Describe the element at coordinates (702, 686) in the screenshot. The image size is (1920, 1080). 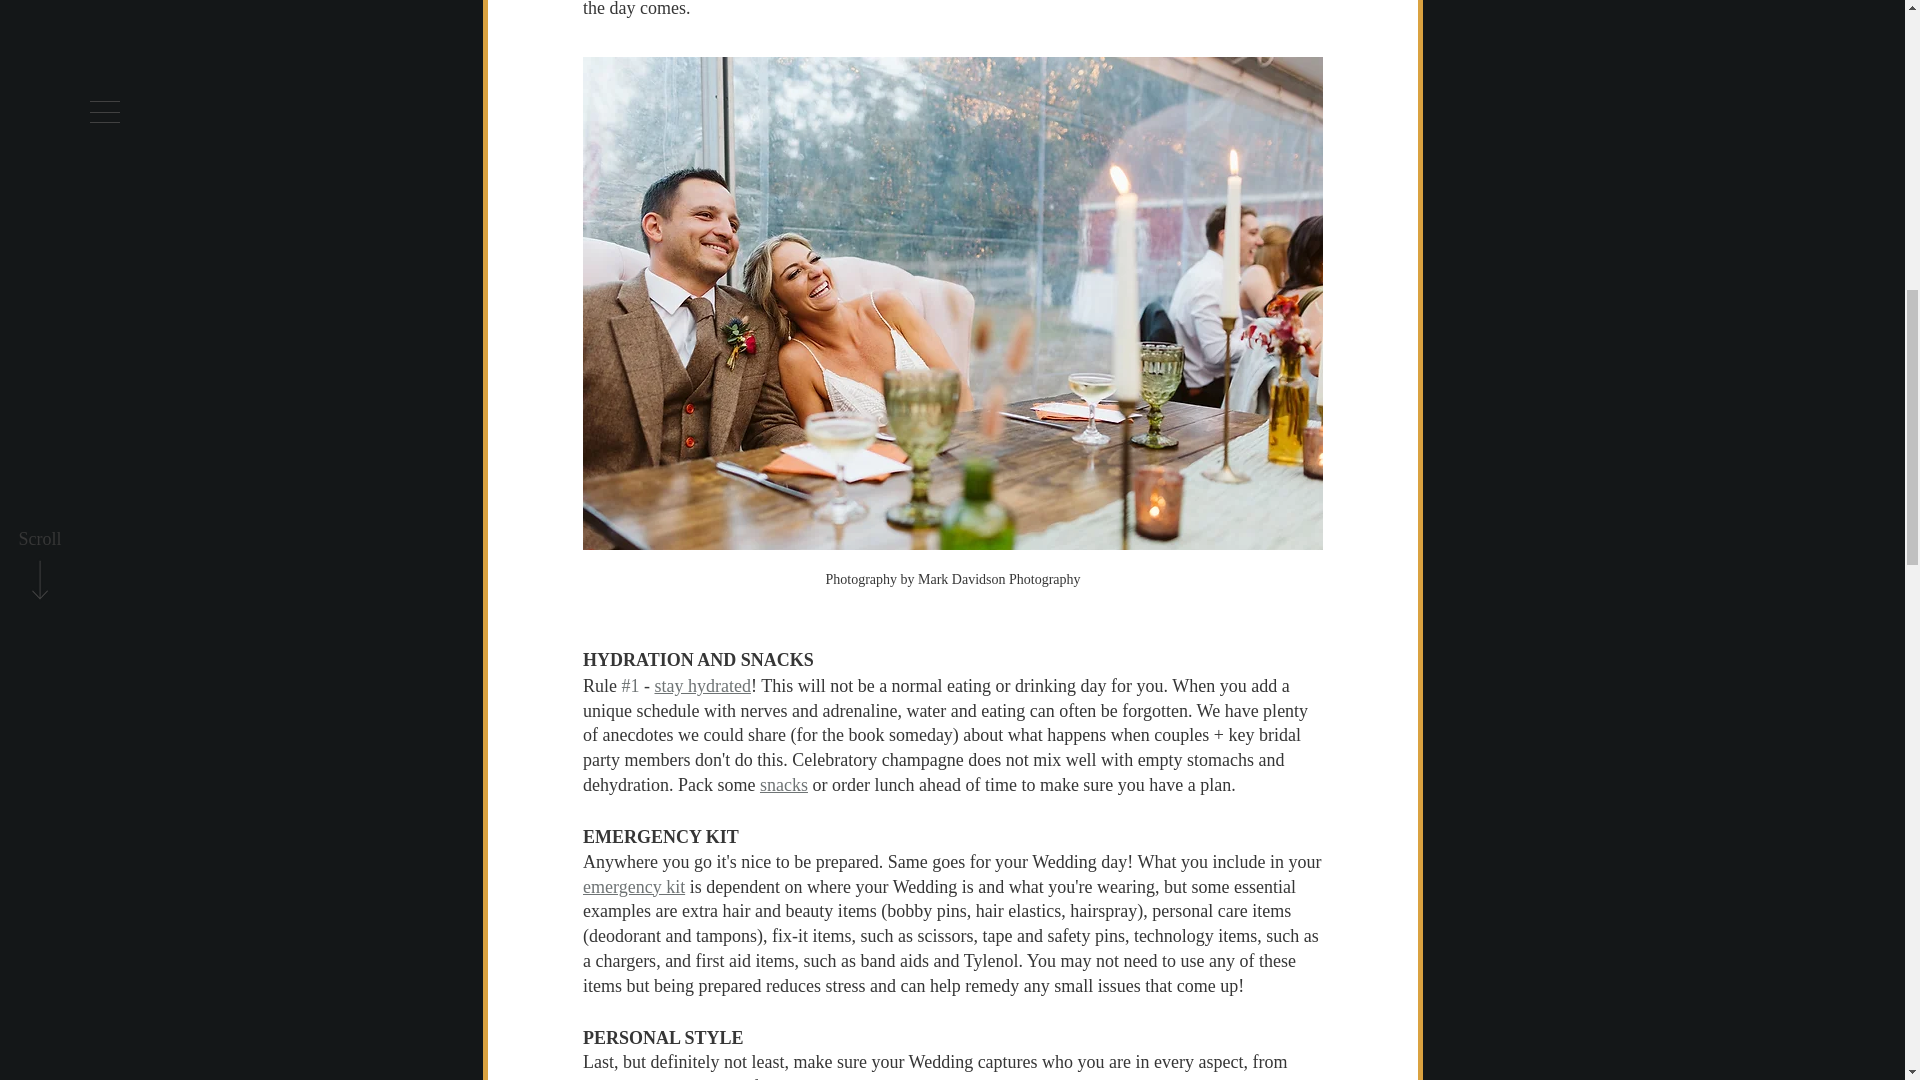
I see `stay hydrated` at that location.